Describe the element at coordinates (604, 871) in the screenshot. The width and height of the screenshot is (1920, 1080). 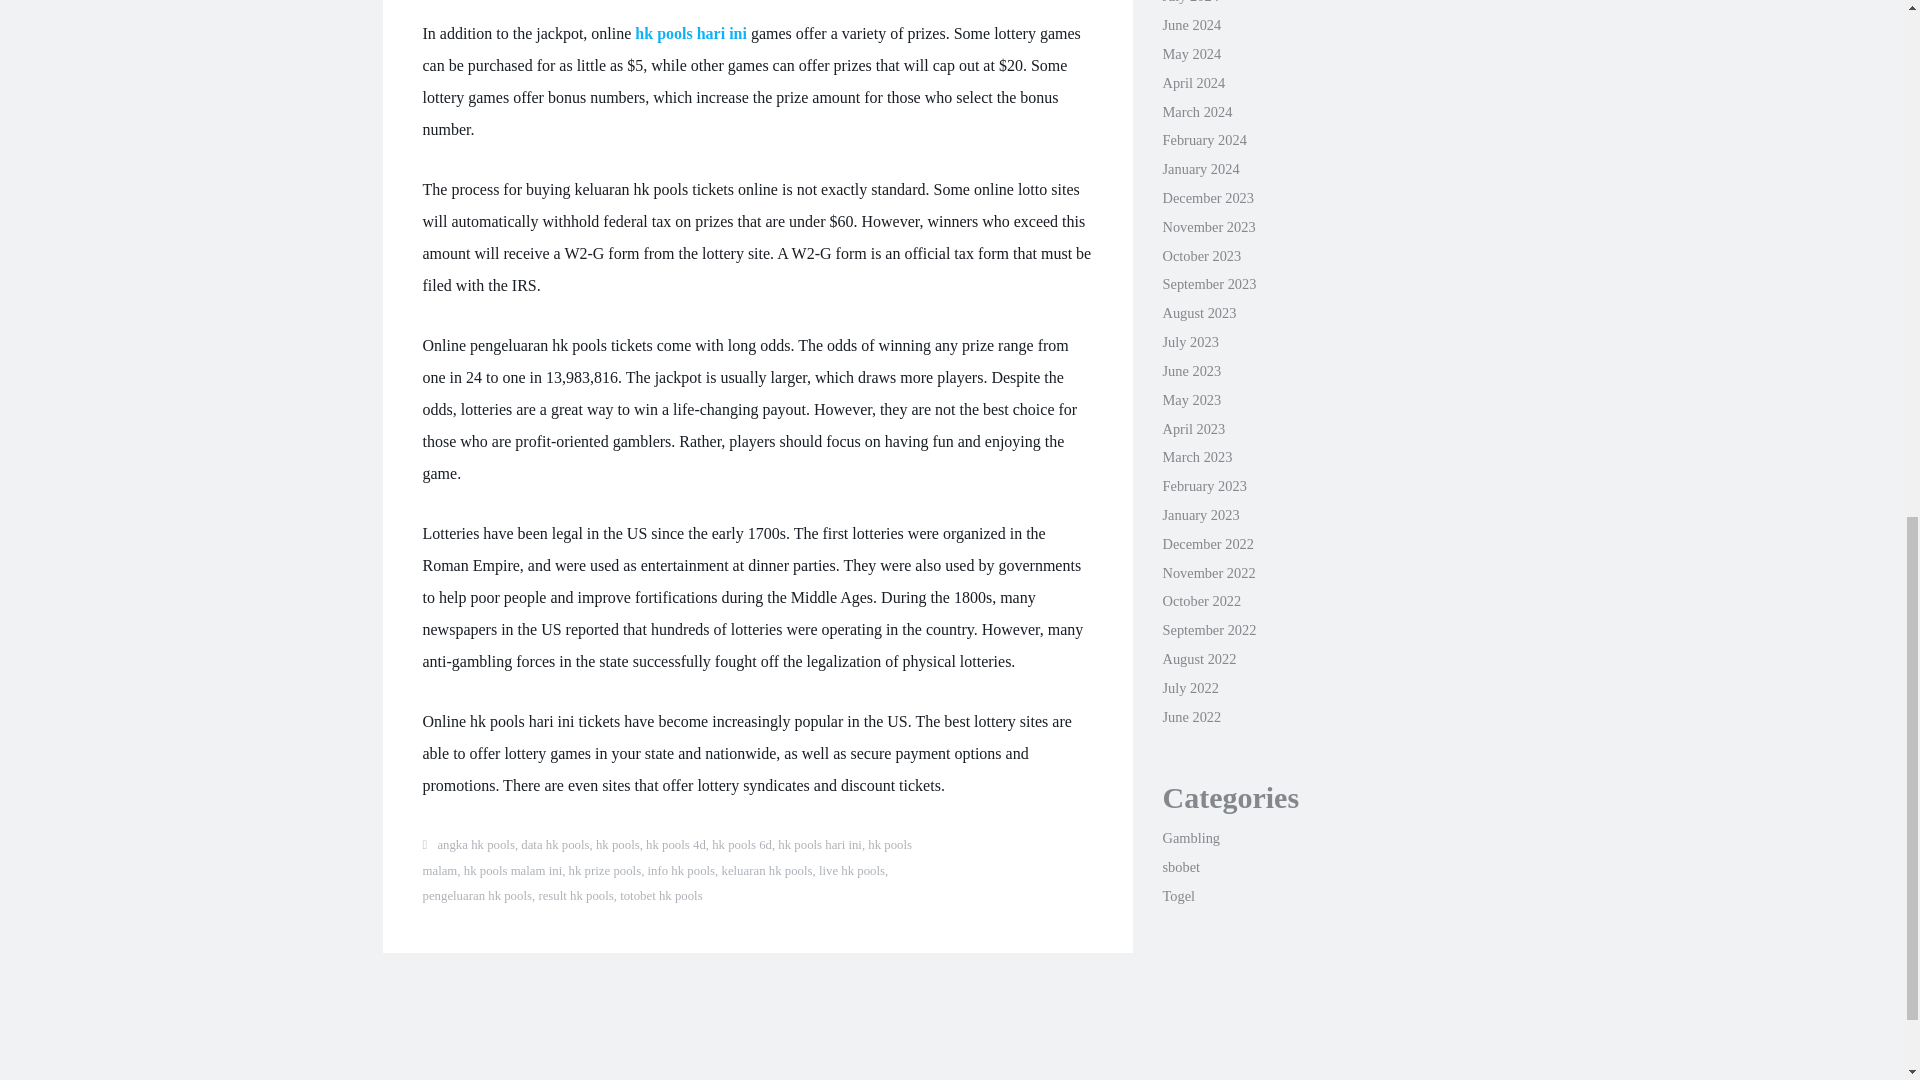
I see `hk prize pools` at that location.